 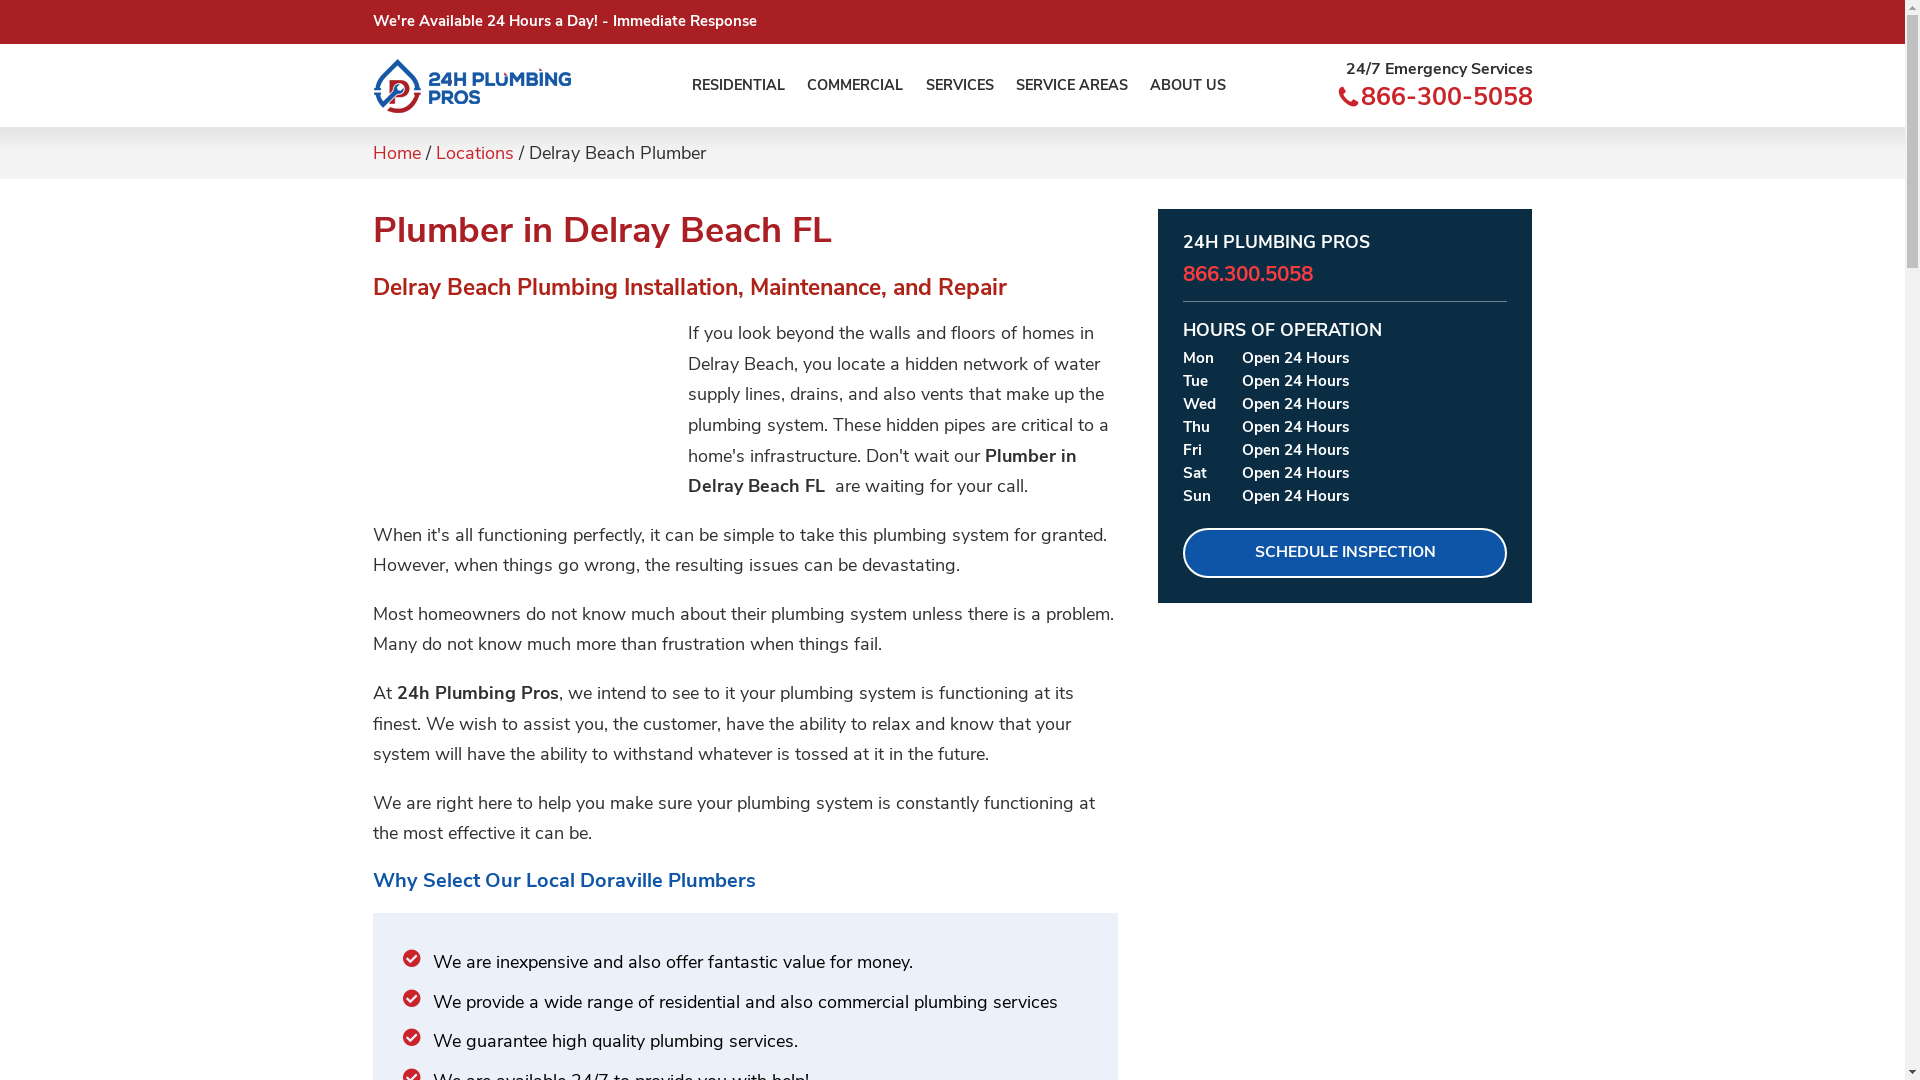 I want to click on 866-300-5058, so click(x=1446, y=100).